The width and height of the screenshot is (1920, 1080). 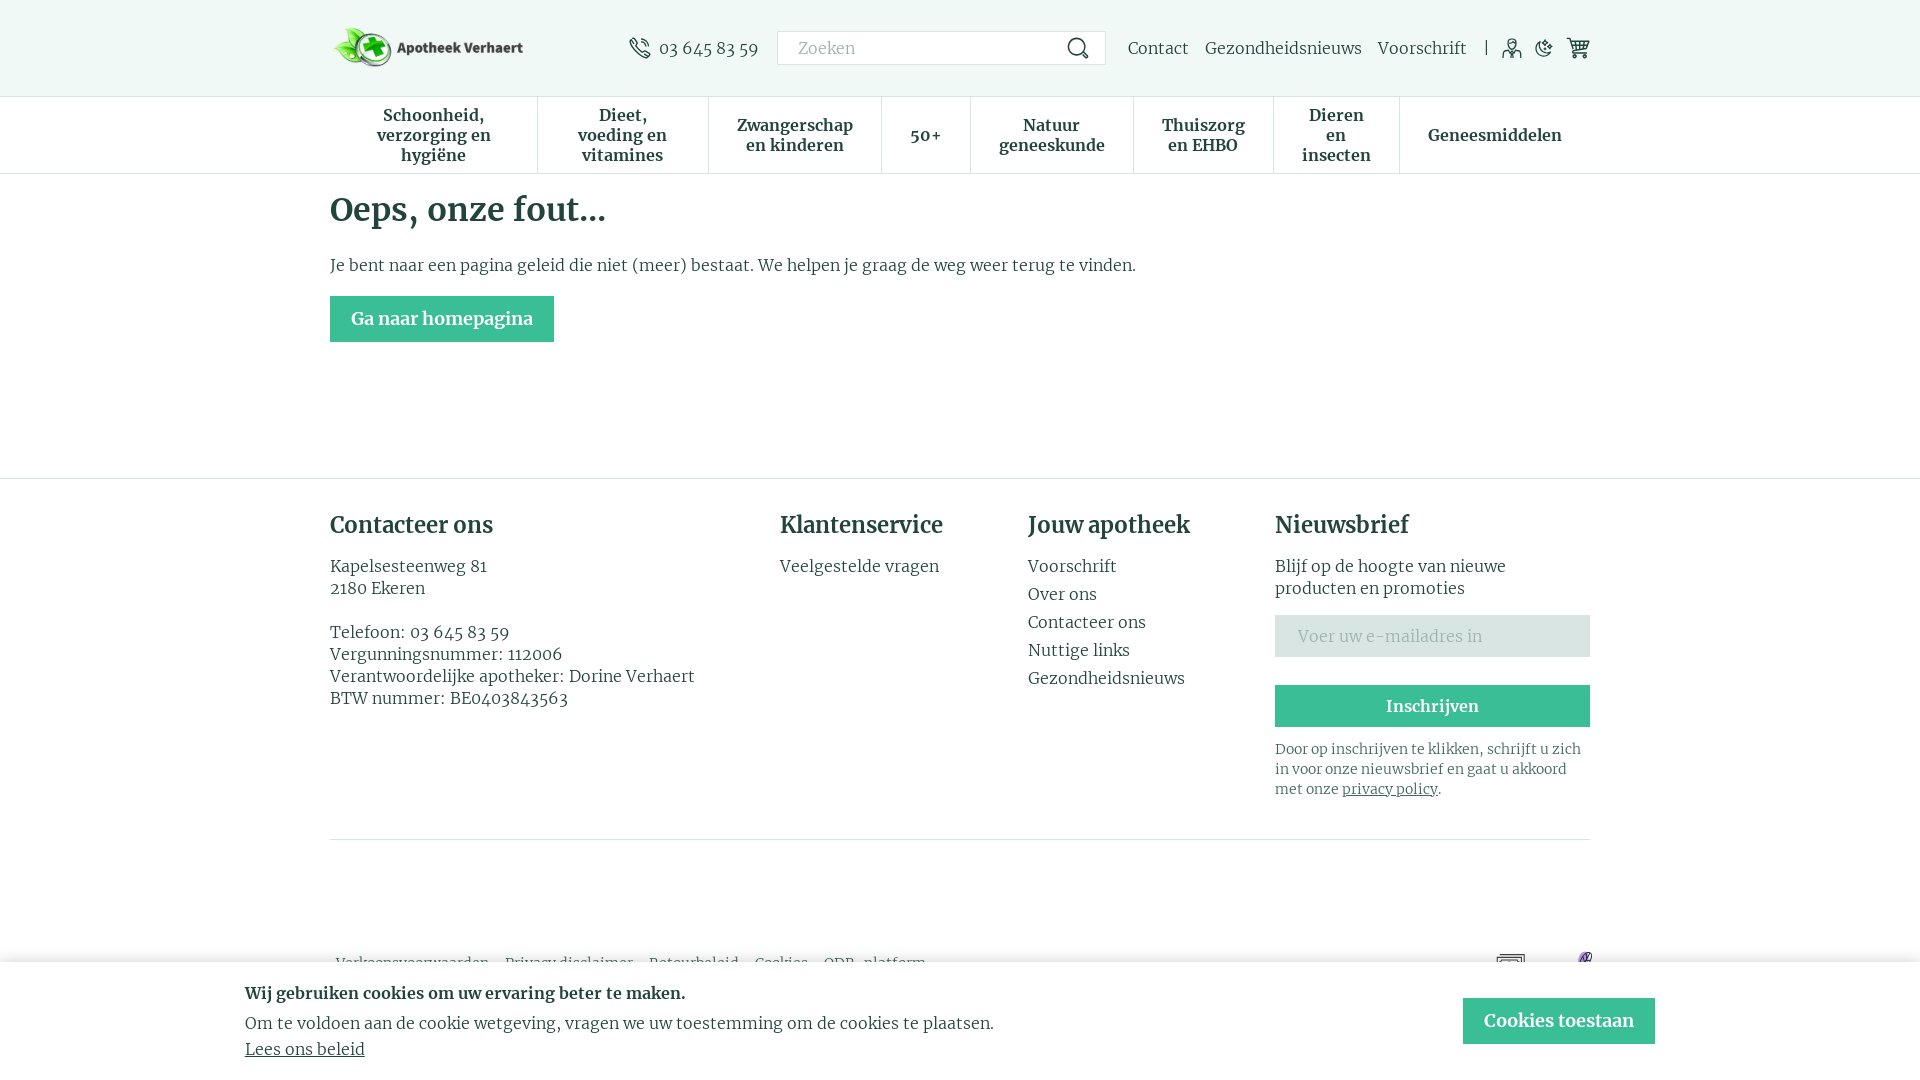 What do you see at coordinates (623, 133) in the screenshot?
I see `Dieet, voeding en vitamines` at bounding box center [623, 133].